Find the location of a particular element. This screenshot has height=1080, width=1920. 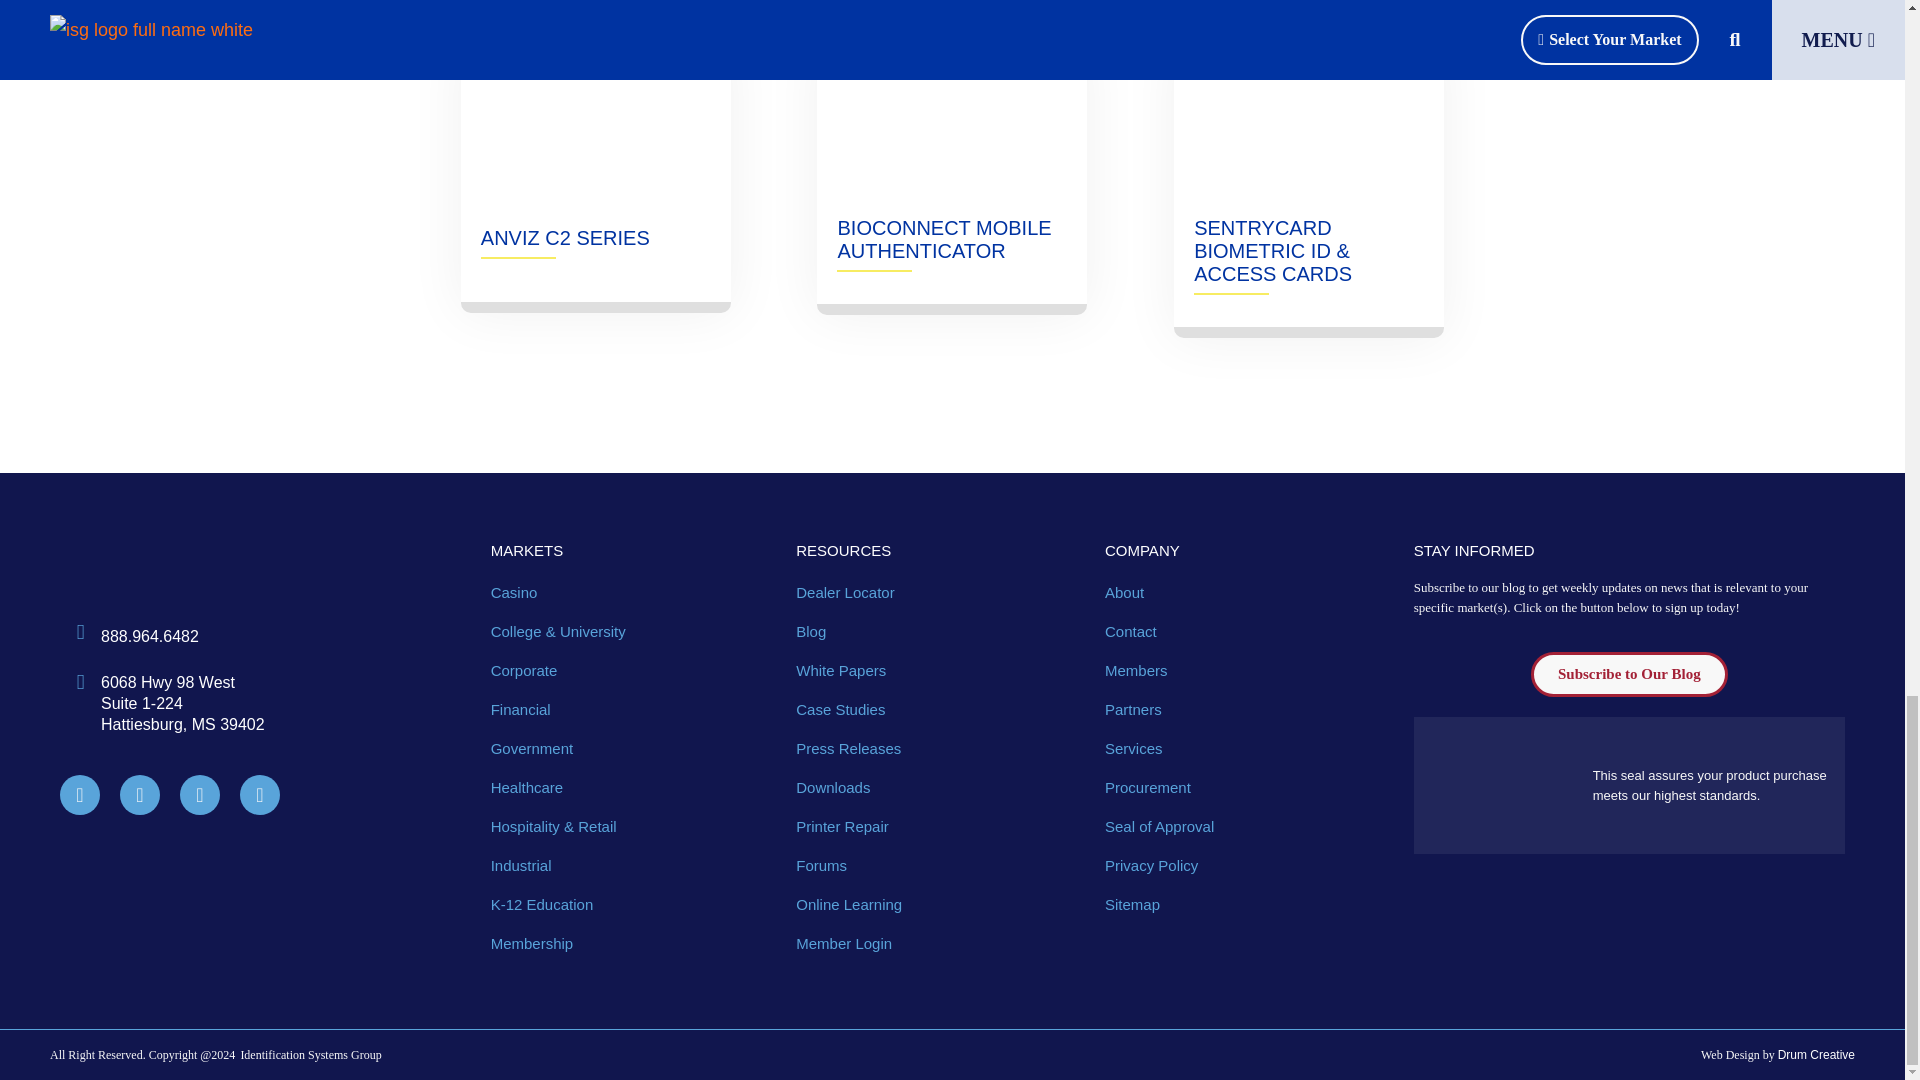

Case Studies is located at coordinates (940, 710).